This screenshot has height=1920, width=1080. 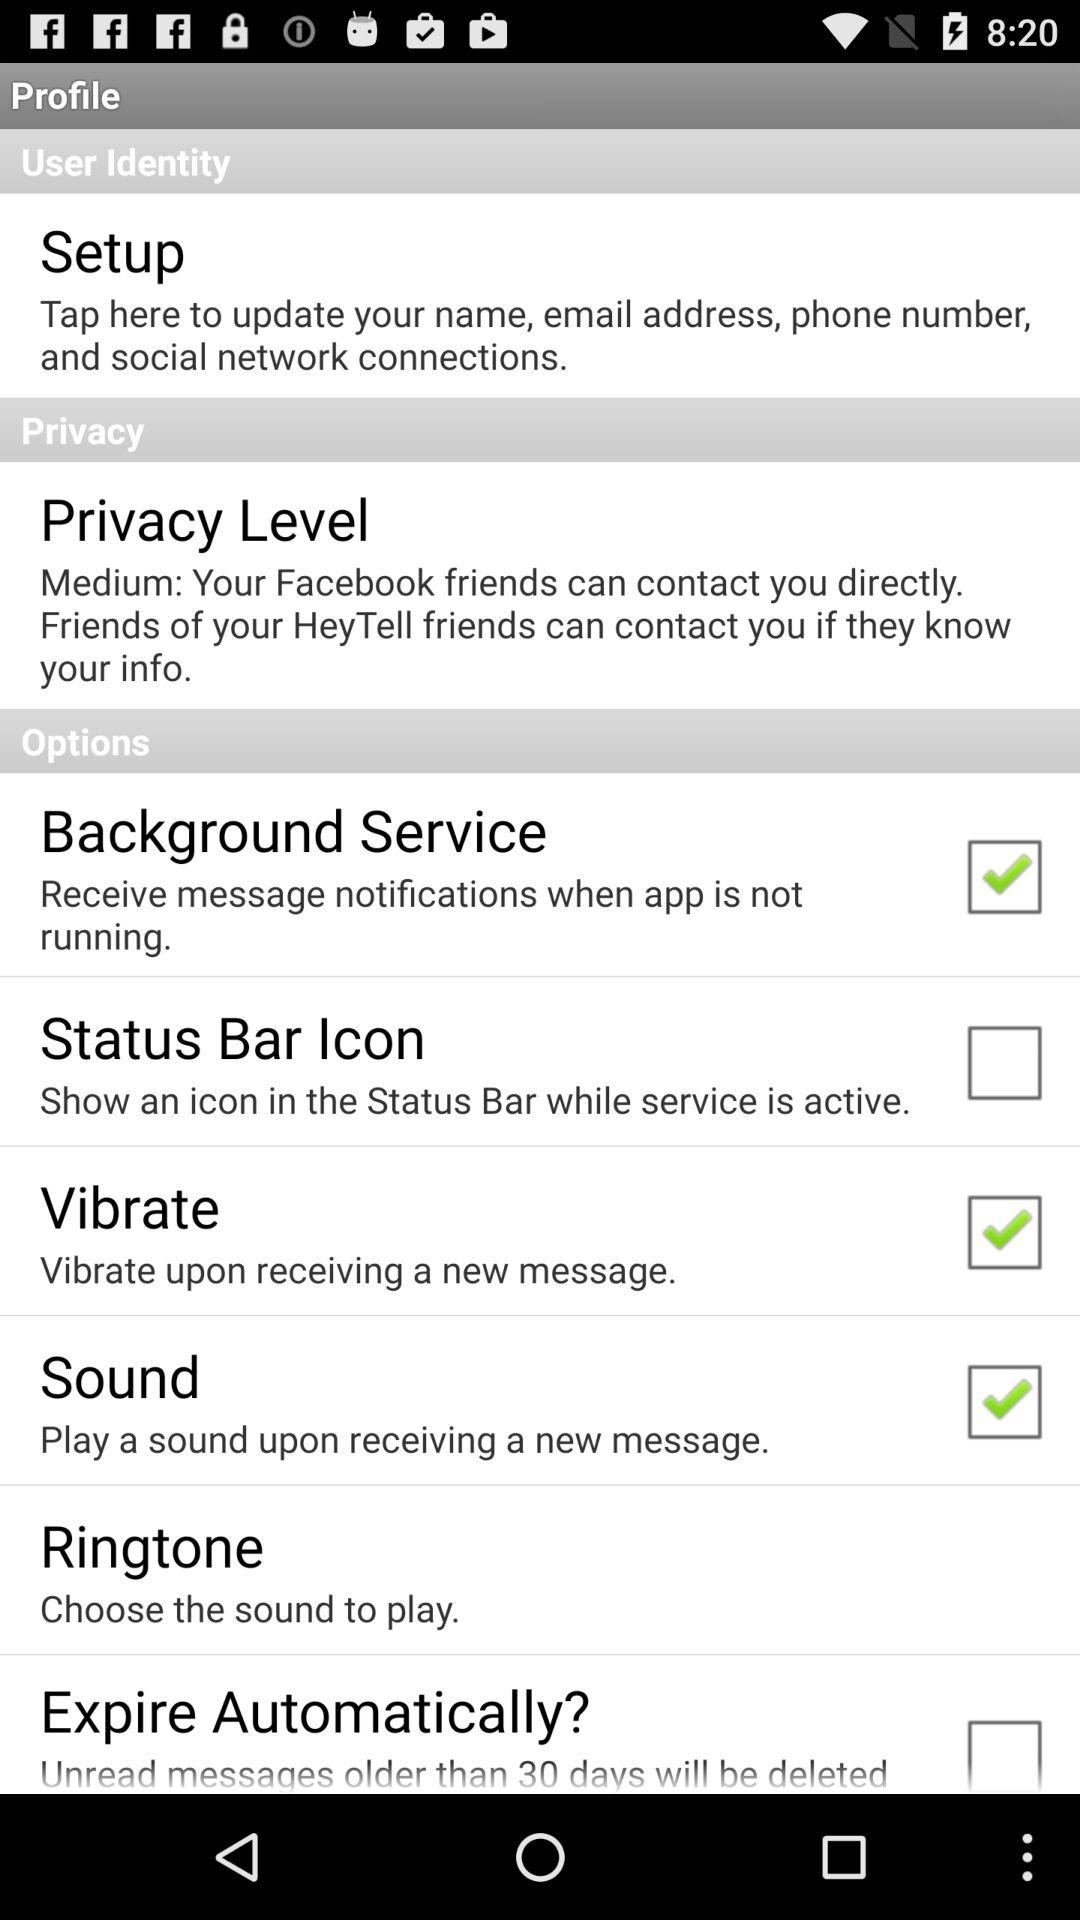 I want to click on press icon below ringtone, so click(x=250, y=1608).